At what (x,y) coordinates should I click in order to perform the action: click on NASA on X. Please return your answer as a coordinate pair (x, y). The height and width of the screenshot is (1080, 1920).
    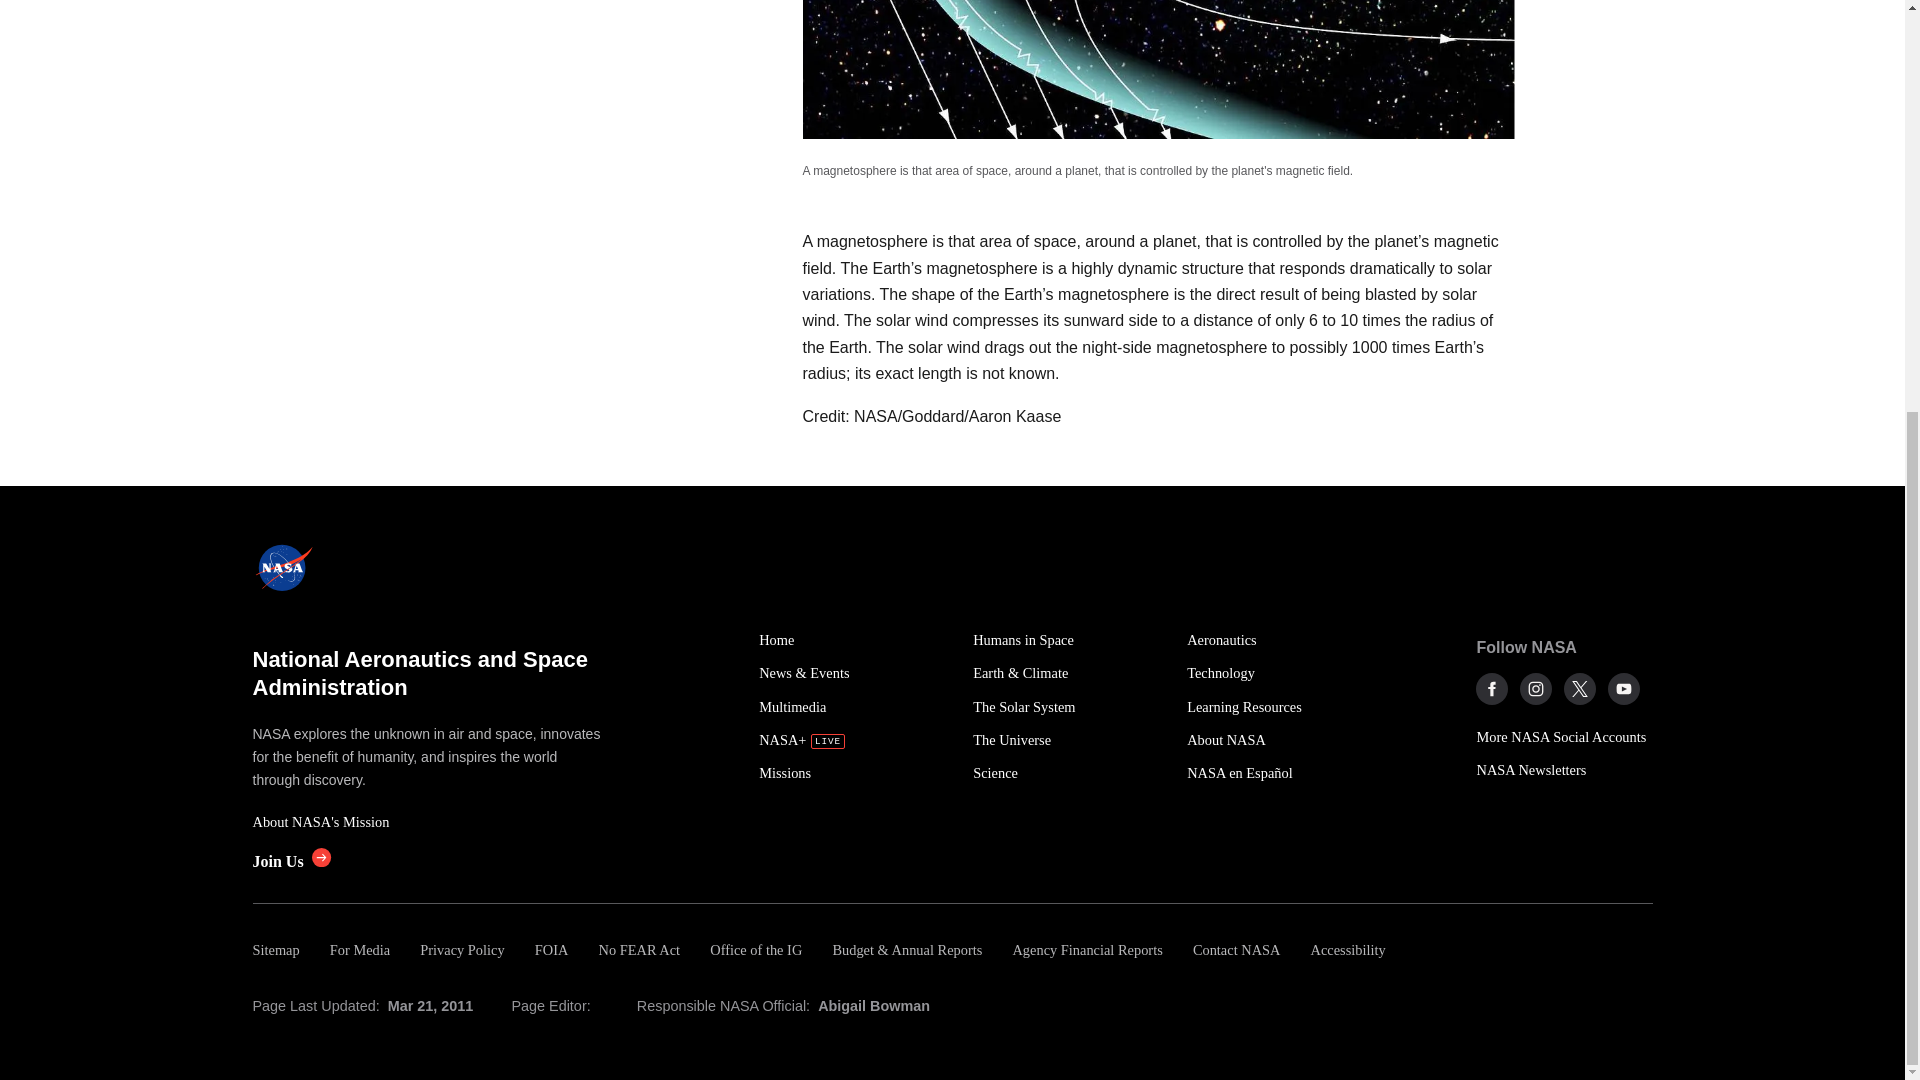
    Looking at the image, I should click on (1580, 688).